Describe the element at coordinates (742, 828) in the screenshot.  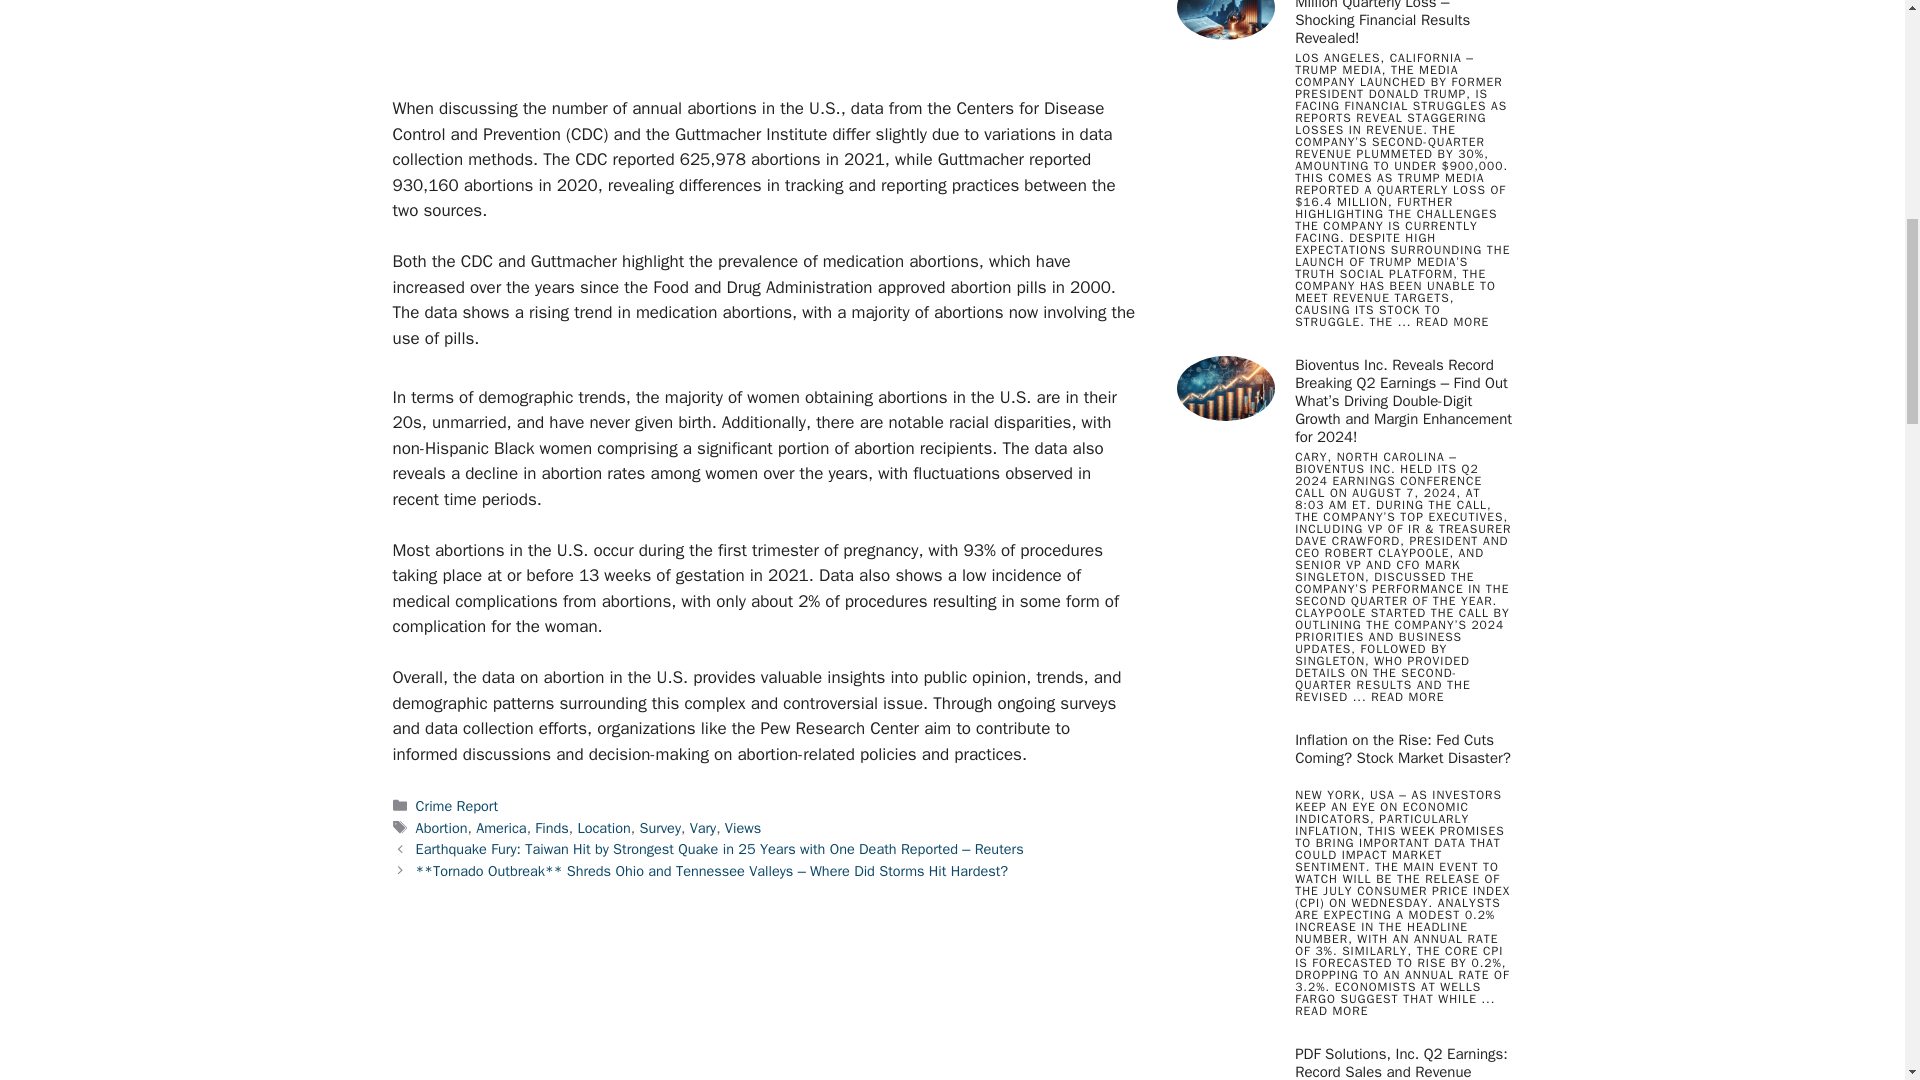
I see `Views` at that location.